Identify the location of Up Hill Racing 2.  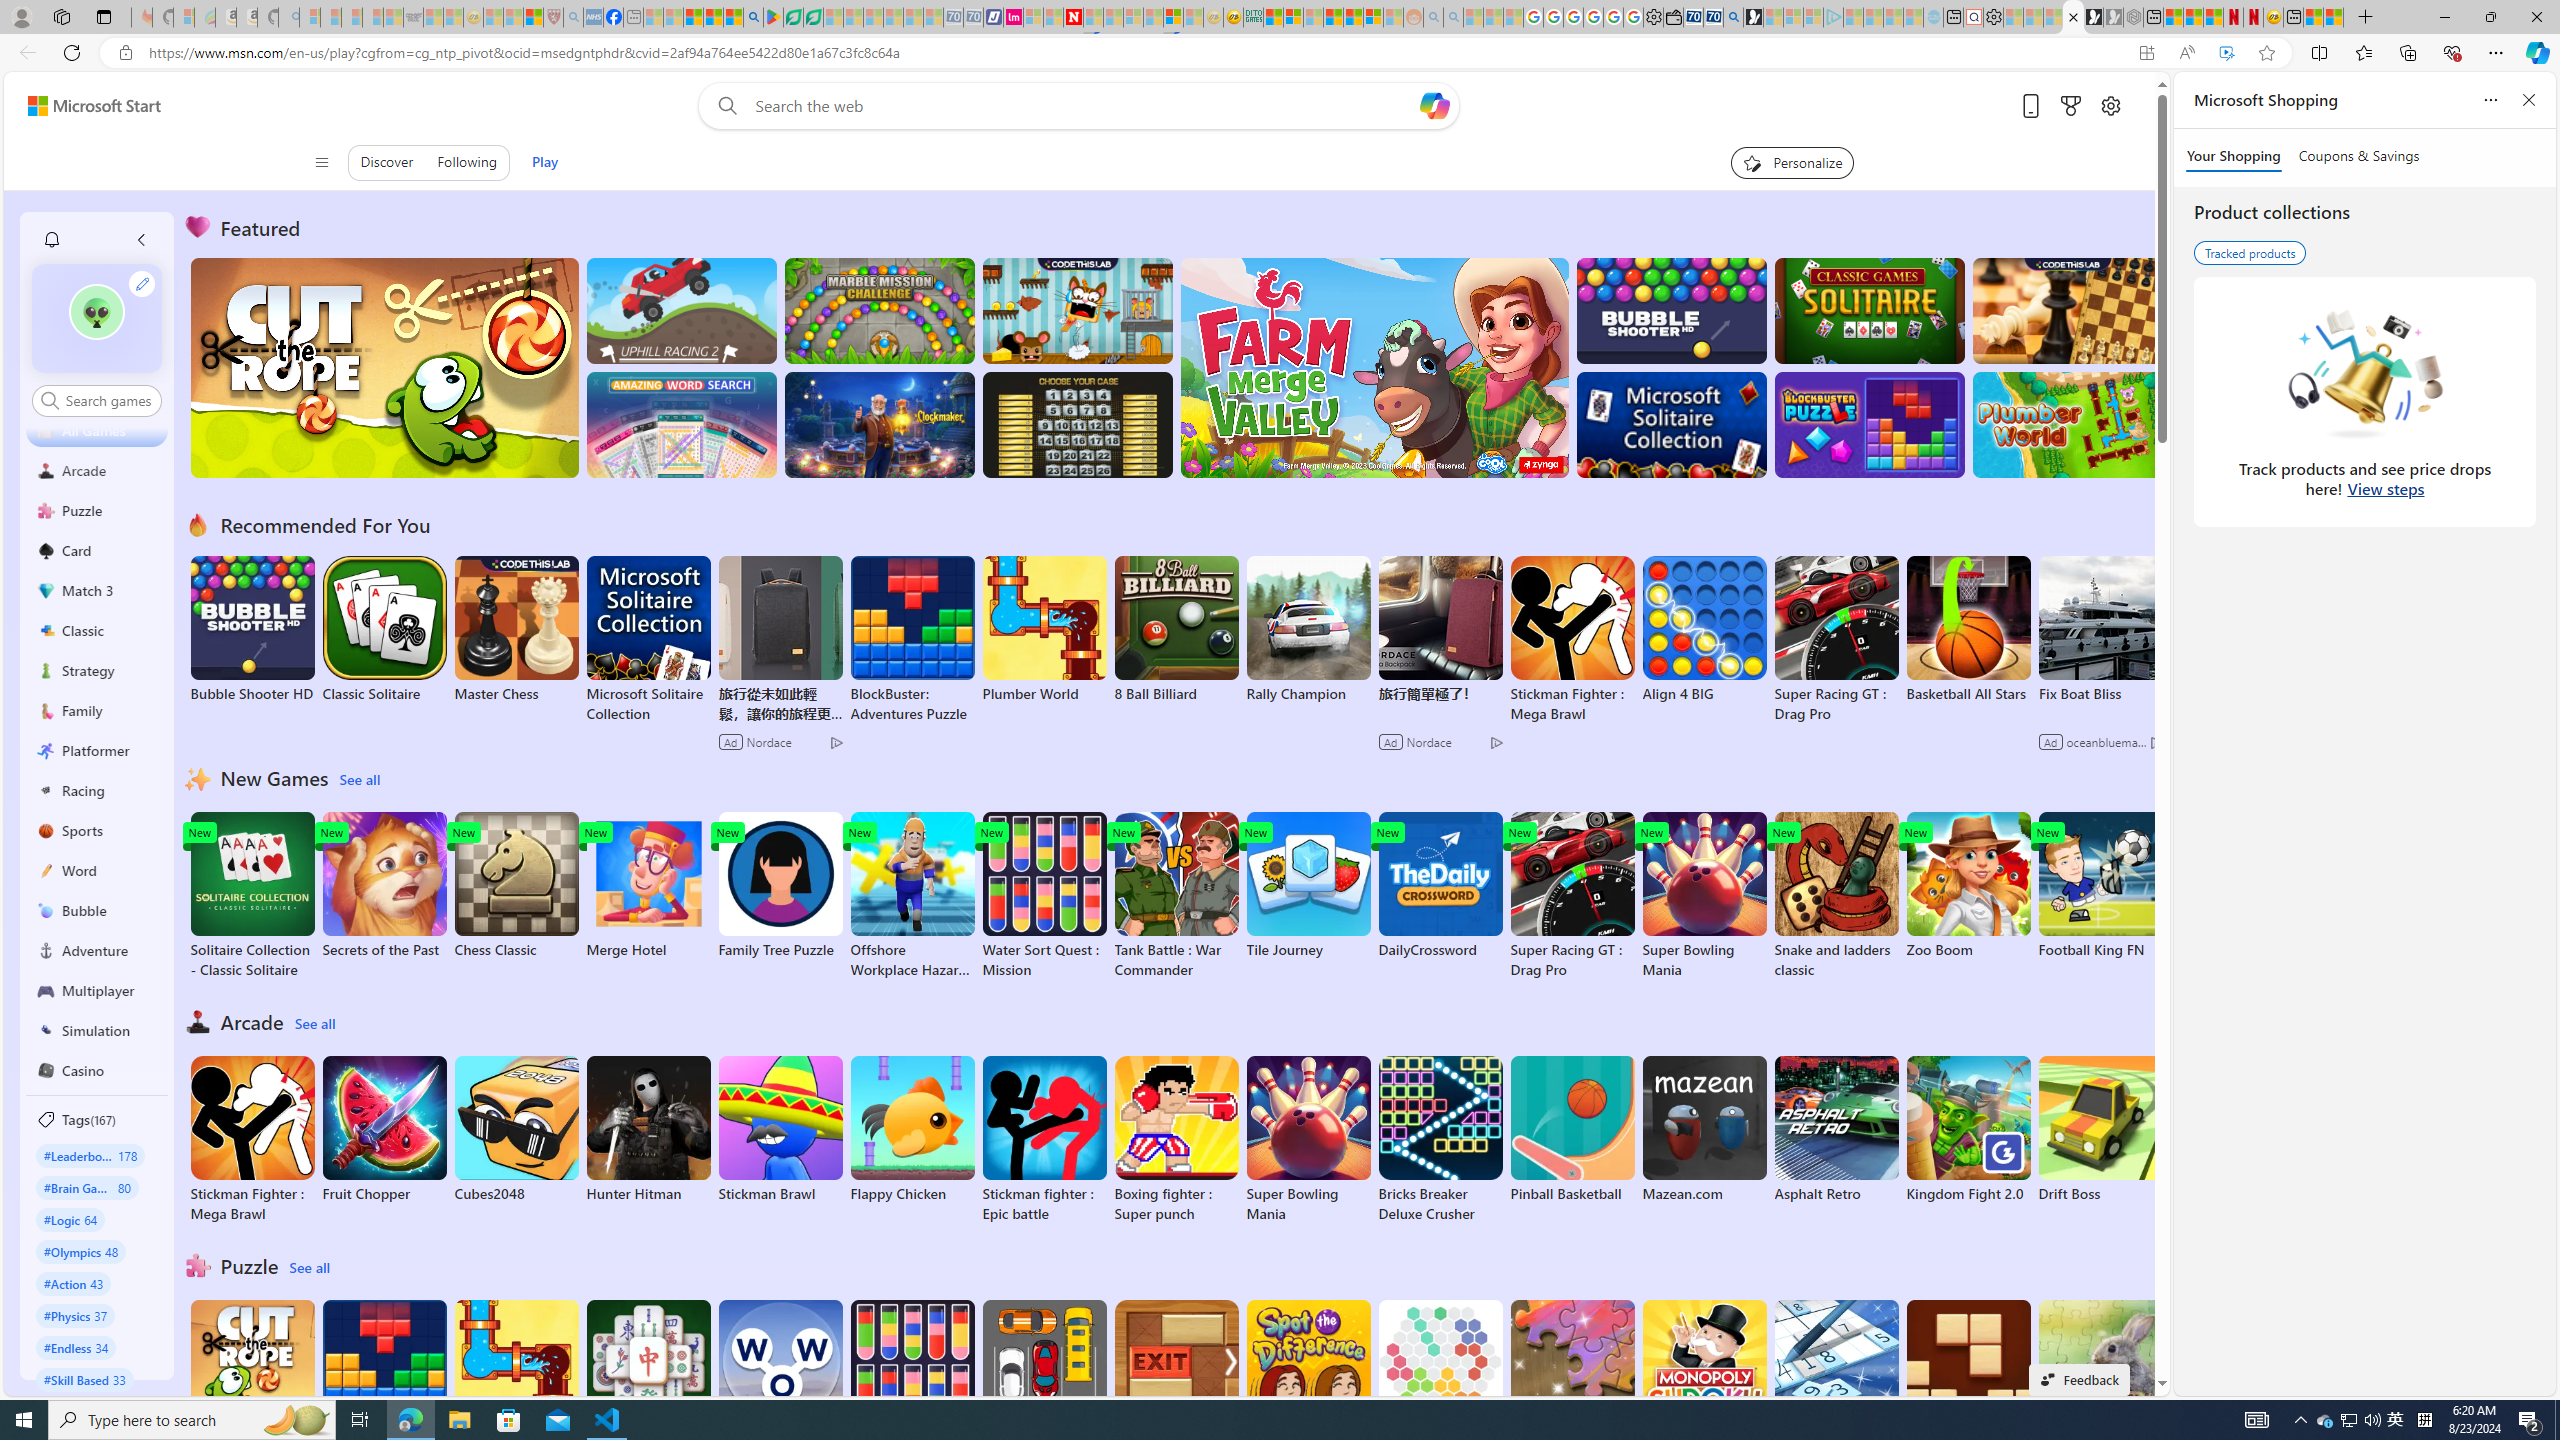
(682, 310).